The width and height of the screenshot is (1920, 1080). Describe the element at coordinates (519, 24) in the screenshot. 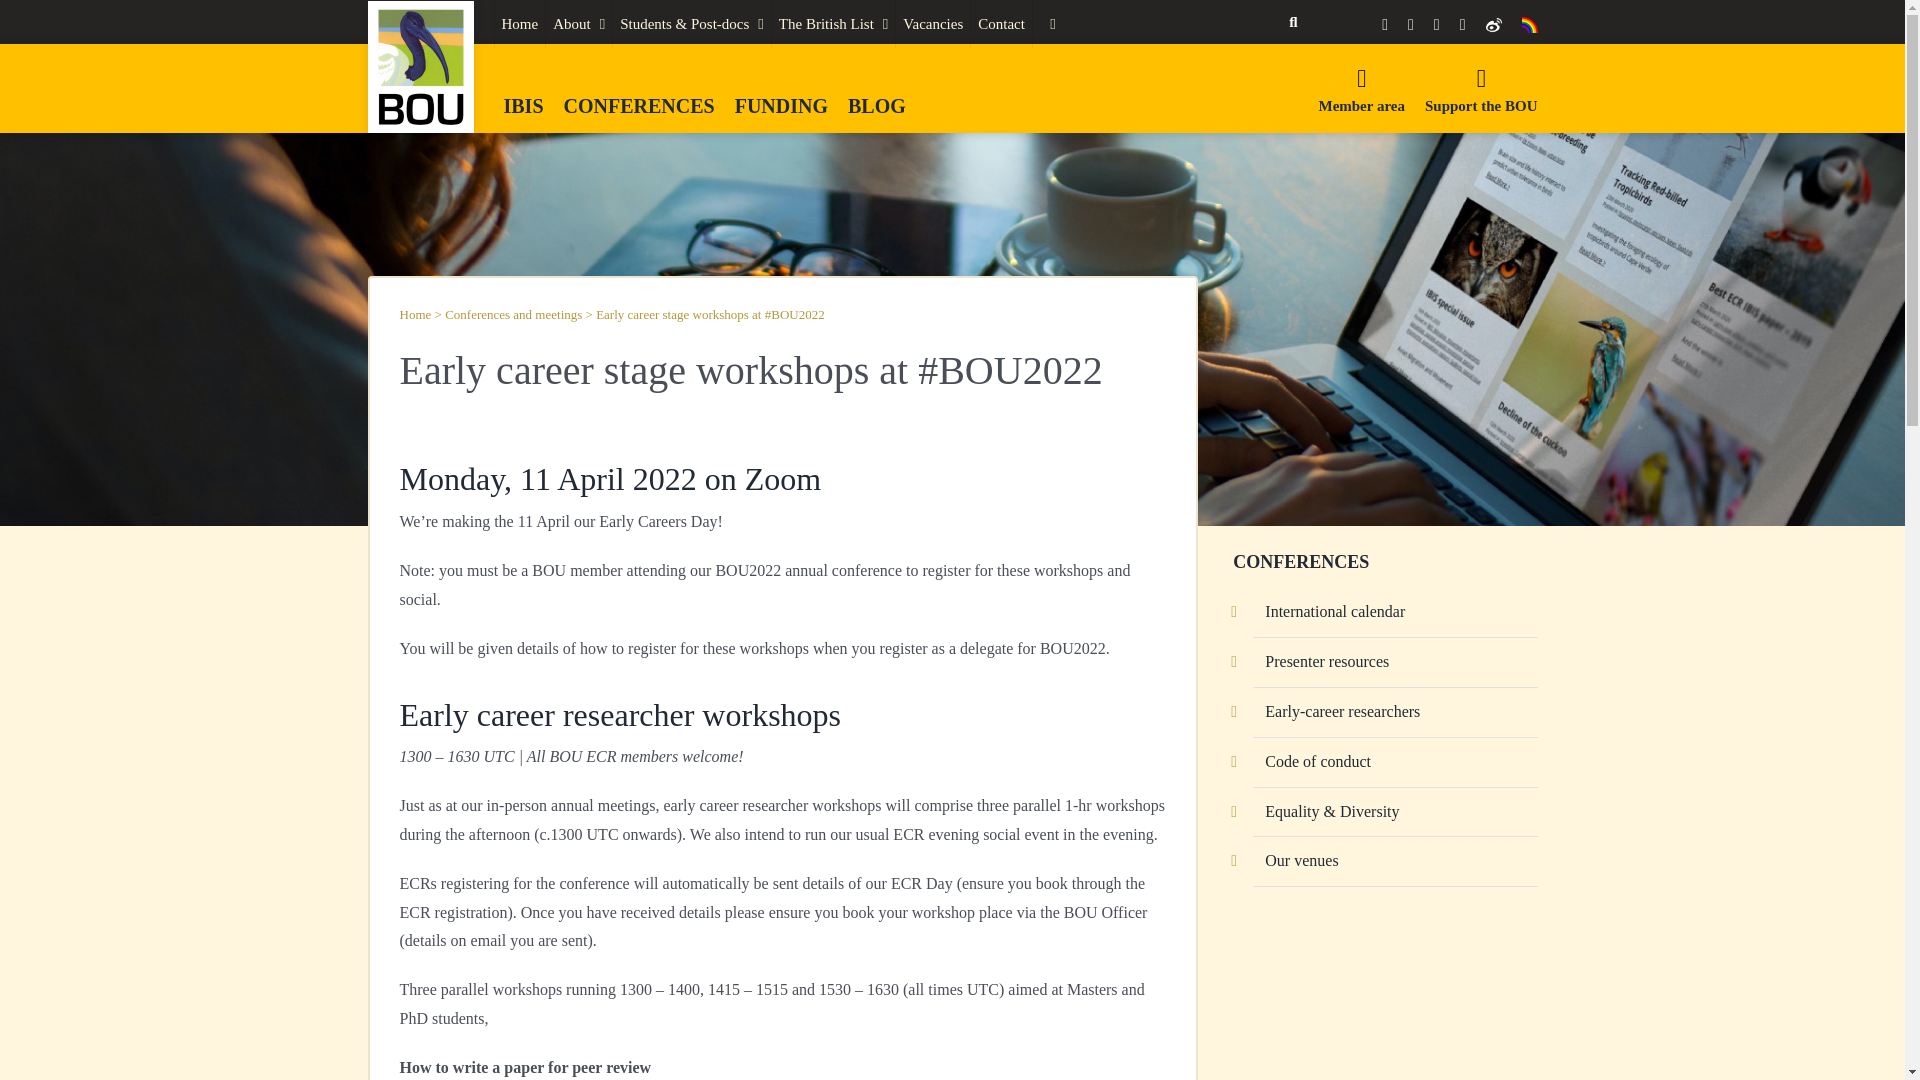

I see `Home` at that location.